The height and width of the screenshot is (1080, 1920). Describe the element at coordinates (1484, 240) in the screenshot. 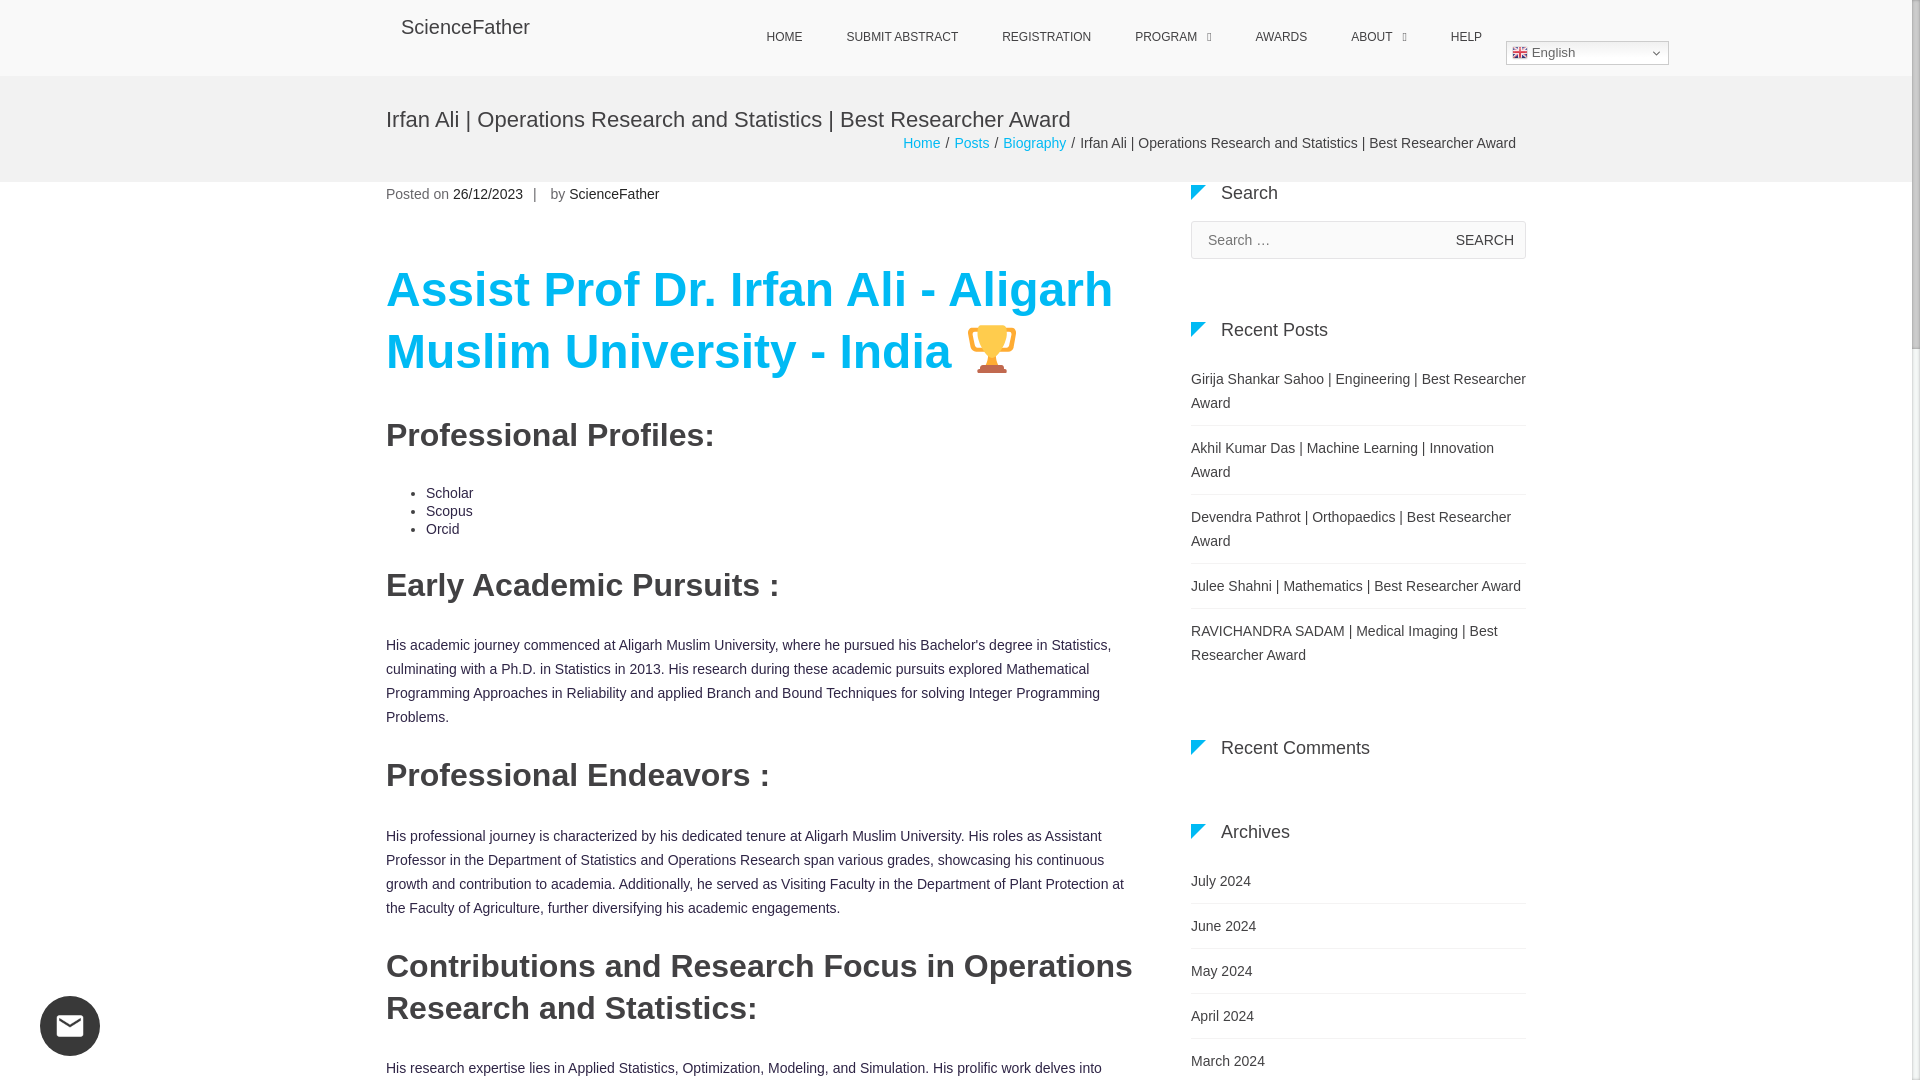

I see `Search` at that location.